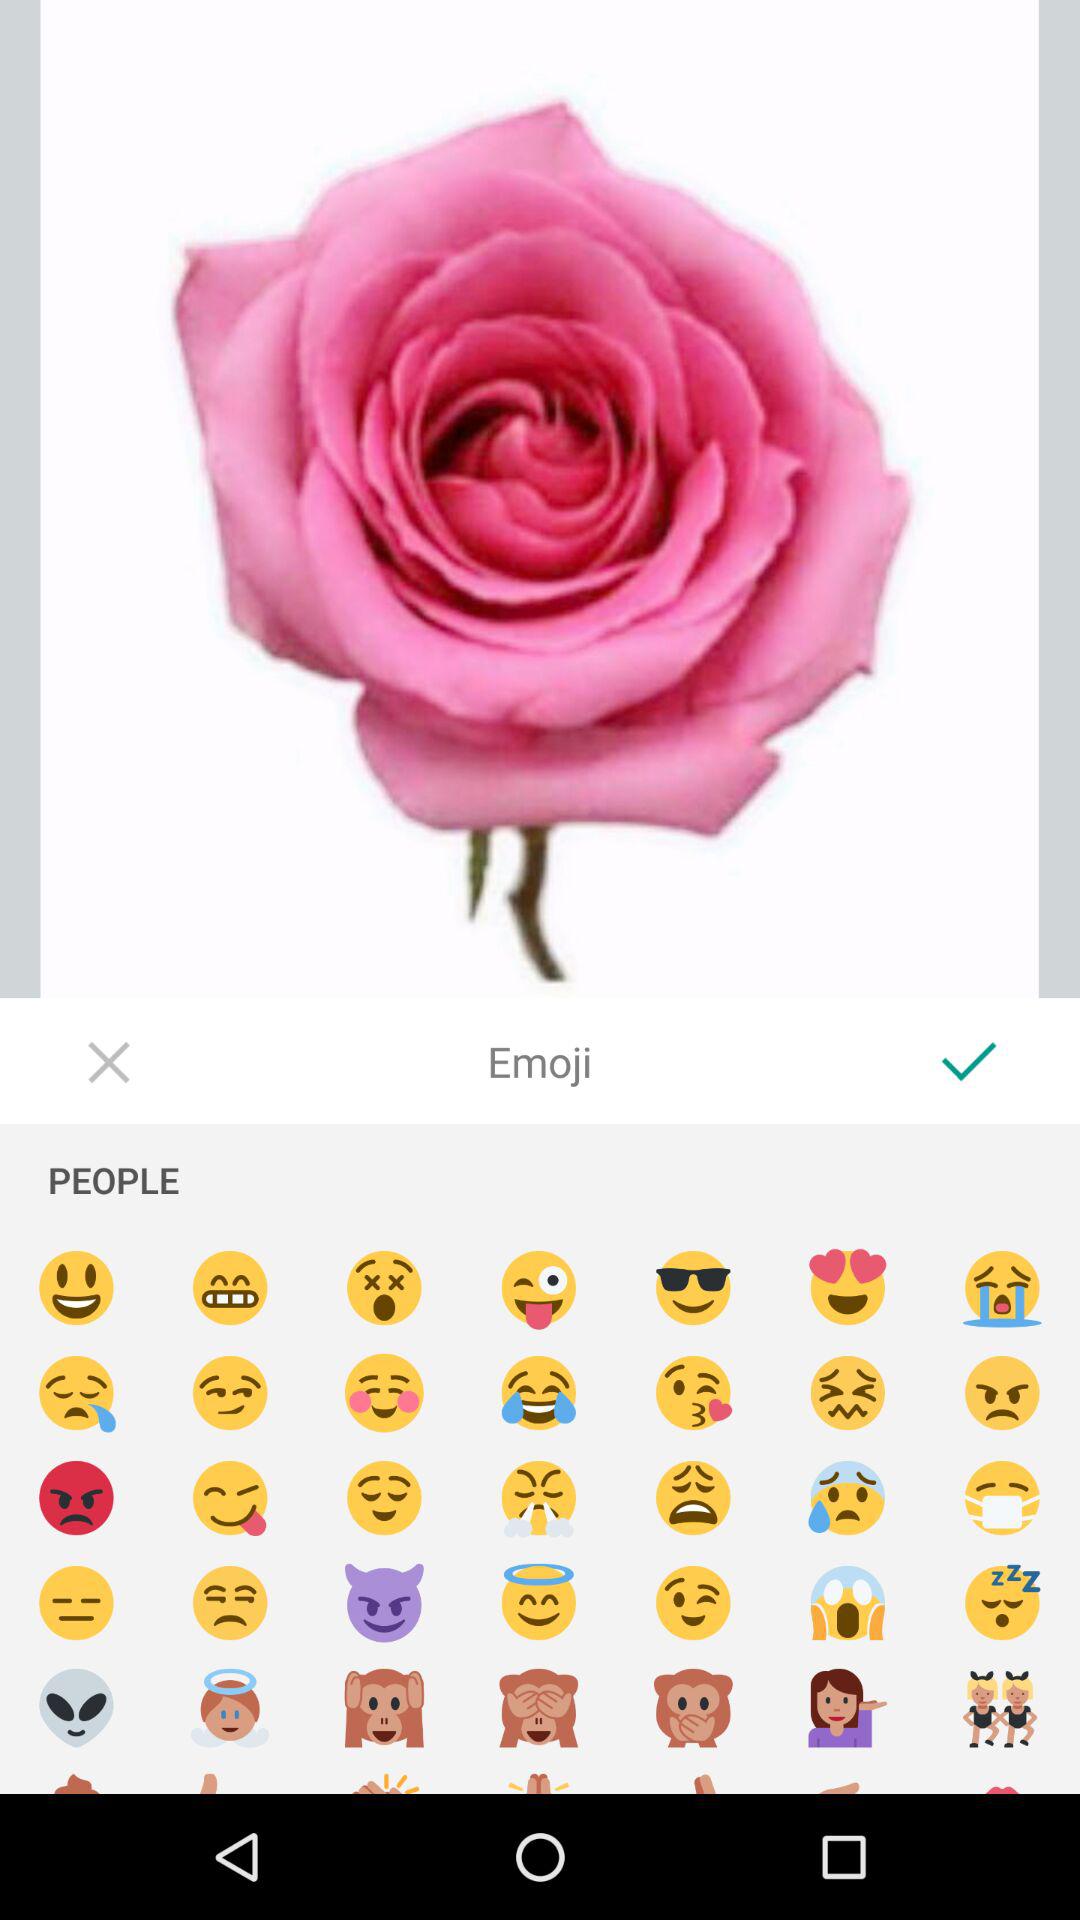  Describe the element at coordinates (76, 1708) in the screenshot. I see `add an emoji` at that location.